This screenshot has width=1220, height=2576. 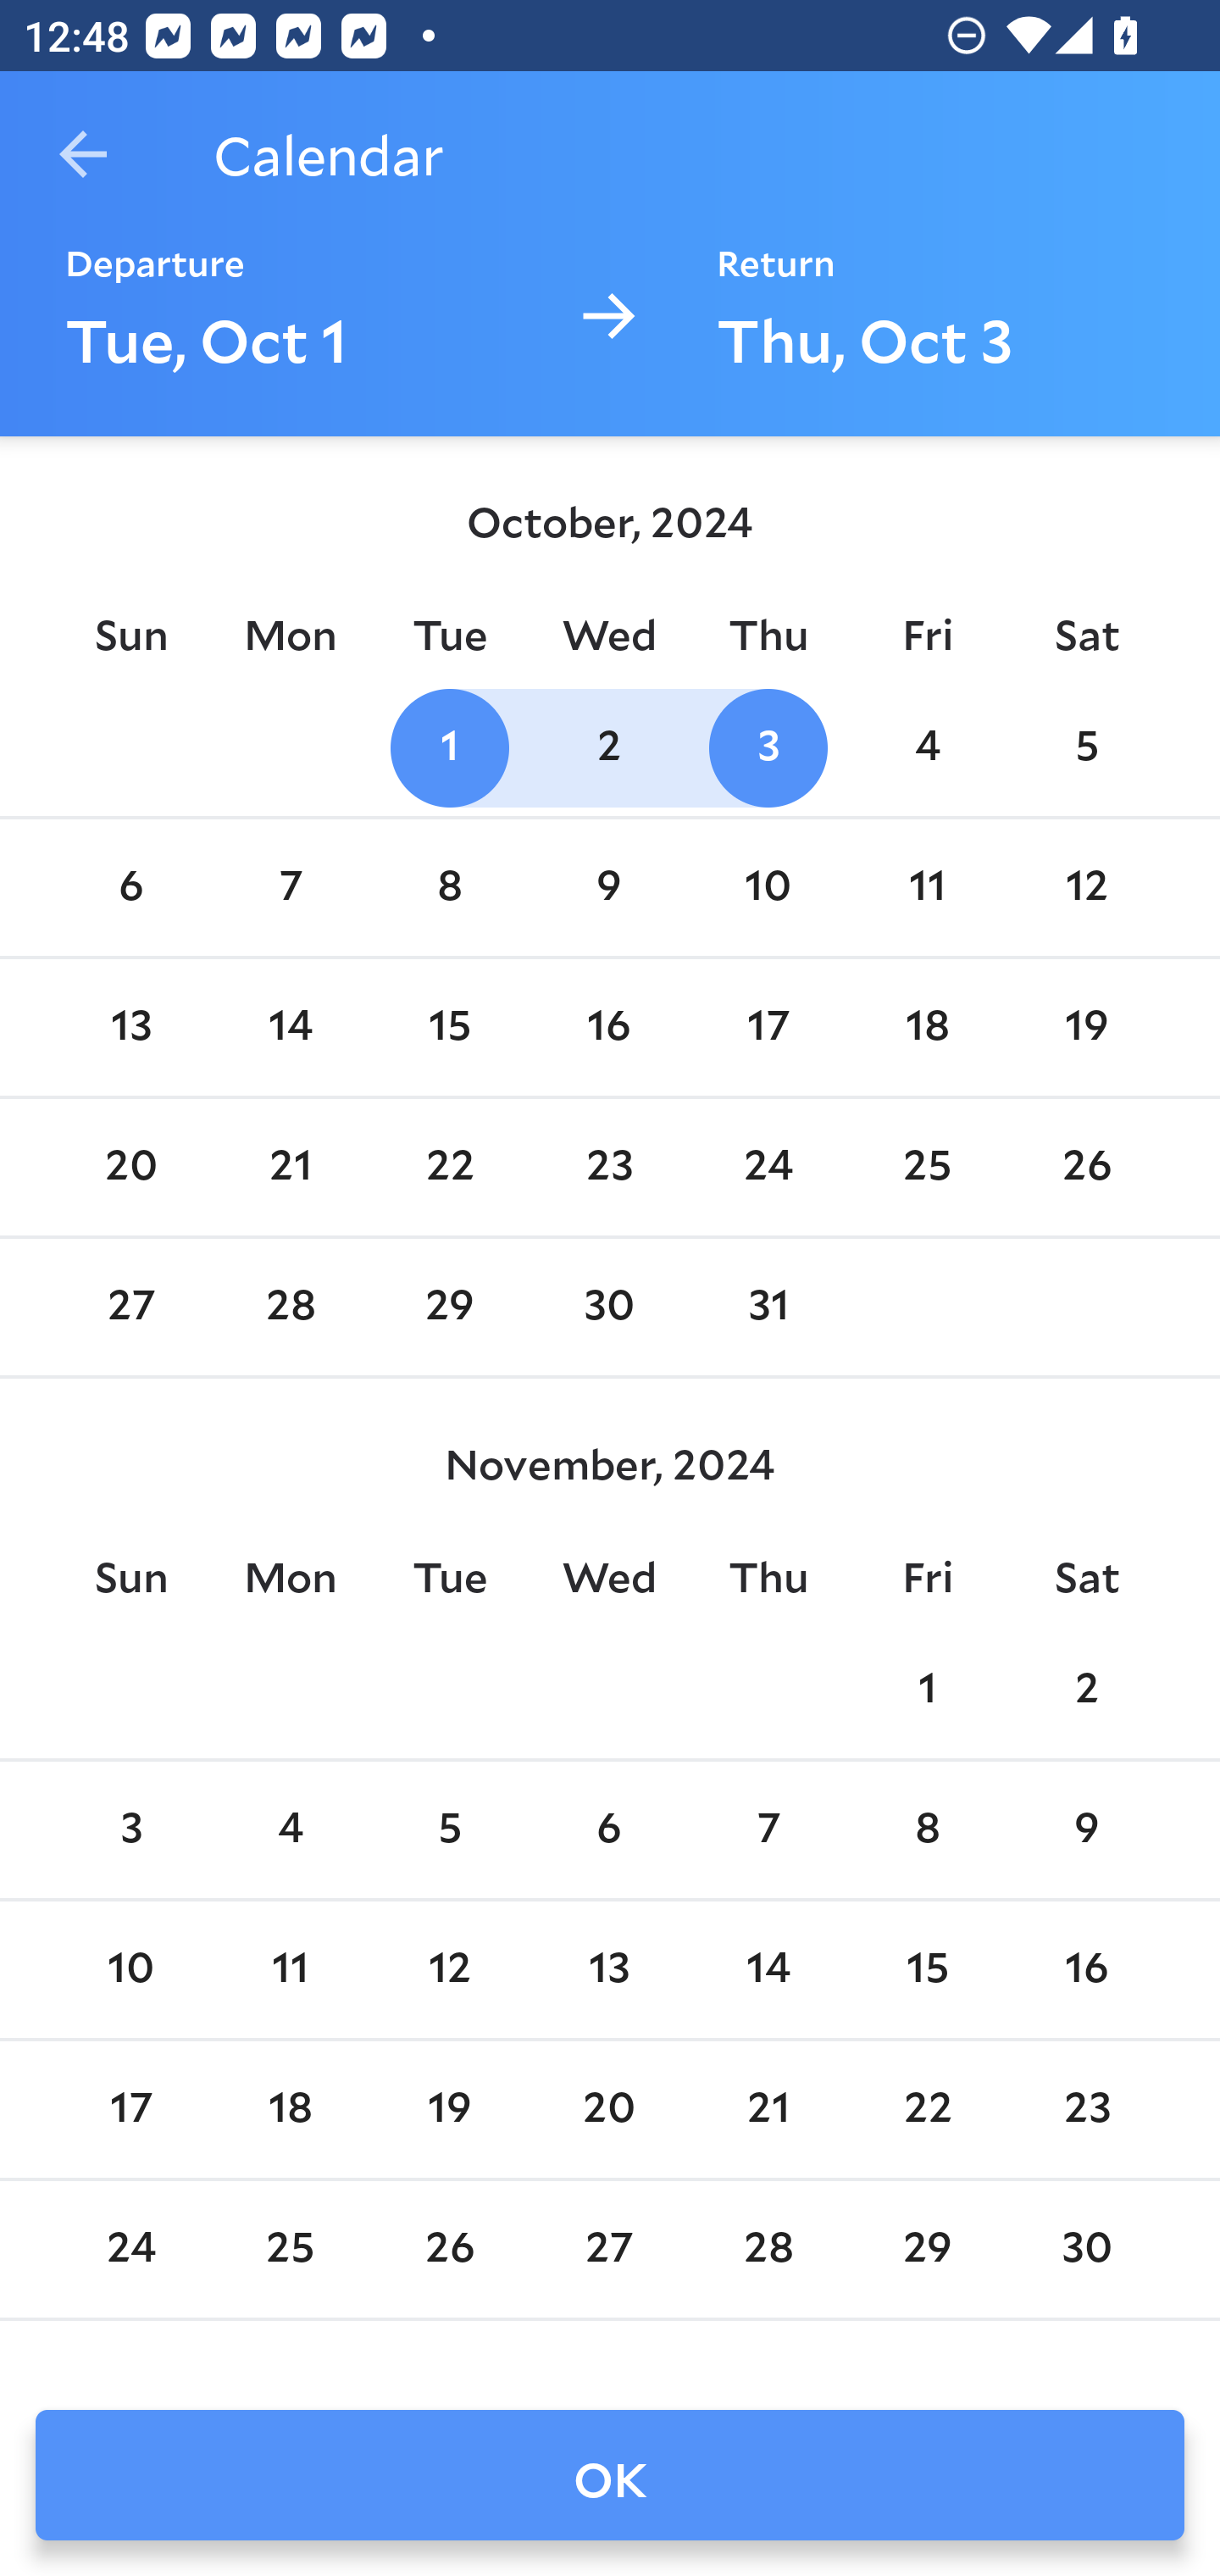 I want to click on 12, so click(x=449, y=1970).